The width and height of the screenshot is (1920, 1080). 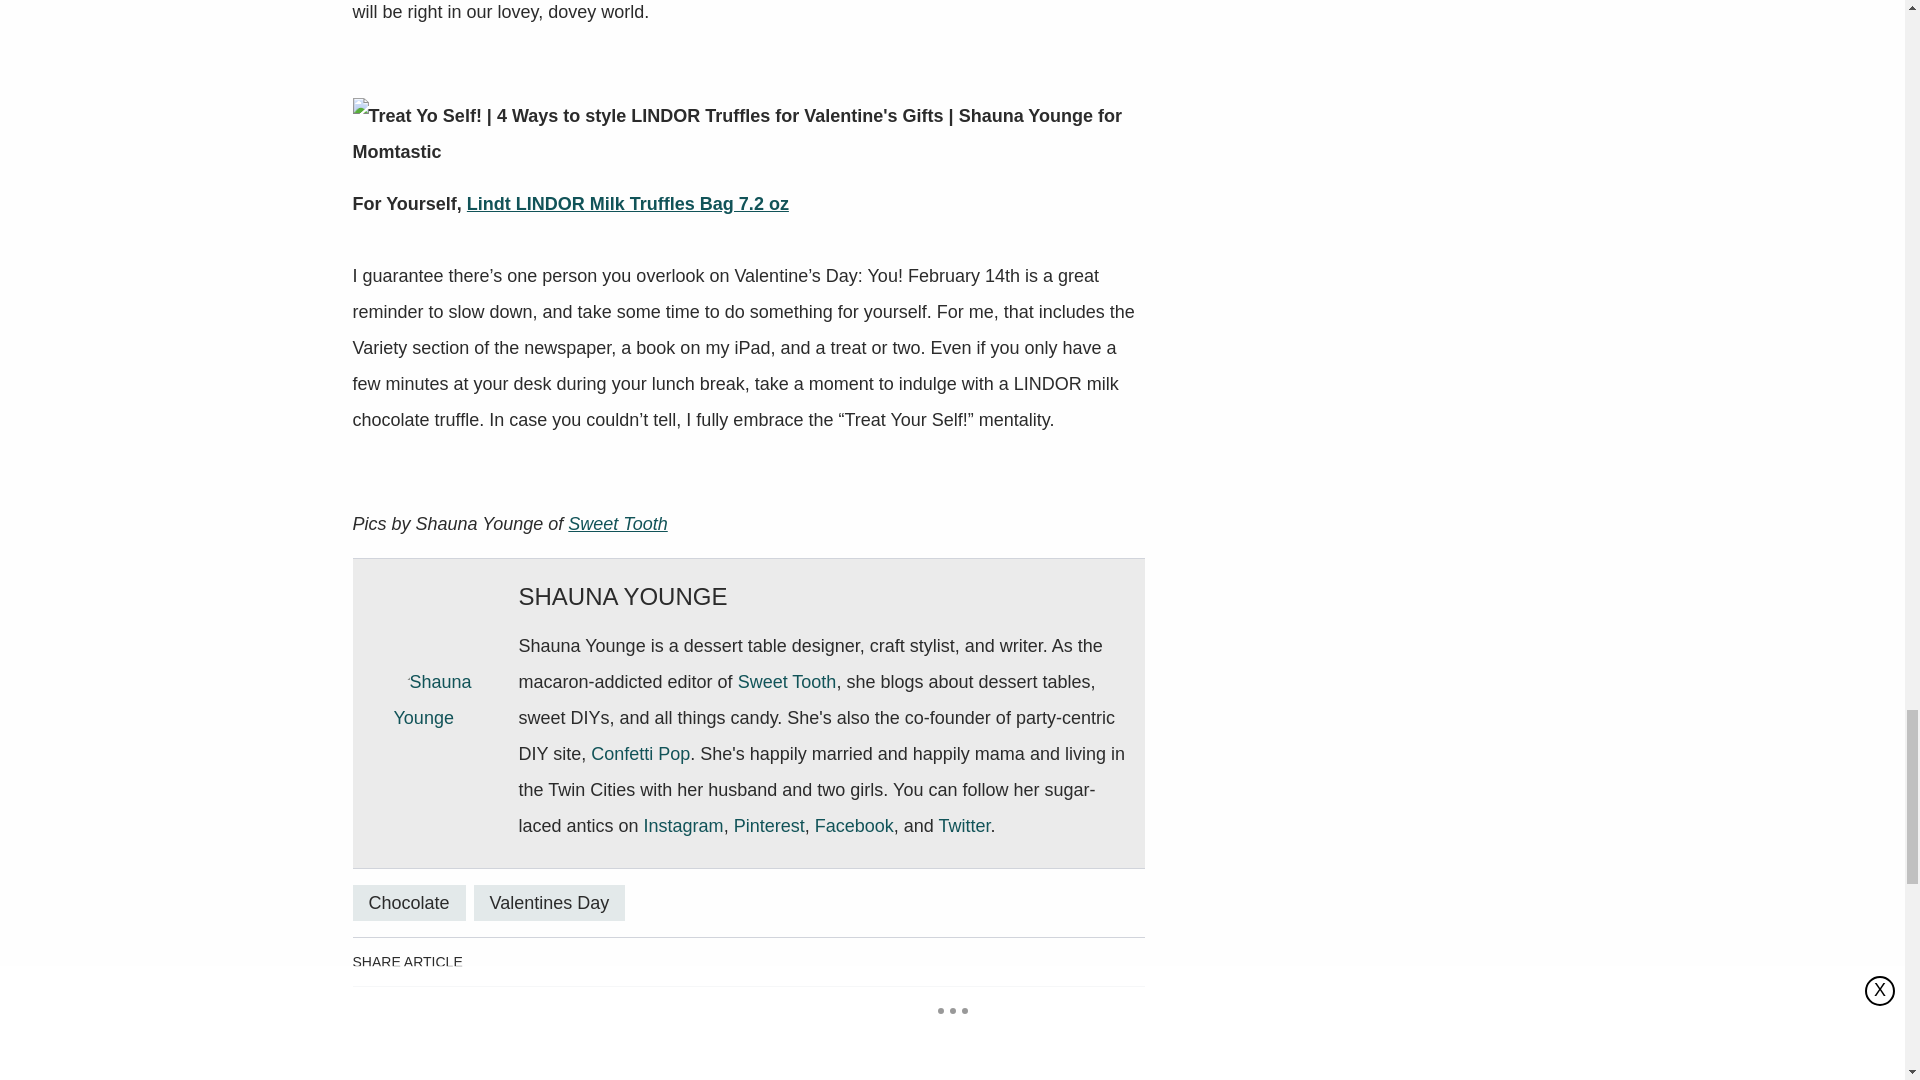 I want to click on Sweet Tooth, so click(x=617, y=524).